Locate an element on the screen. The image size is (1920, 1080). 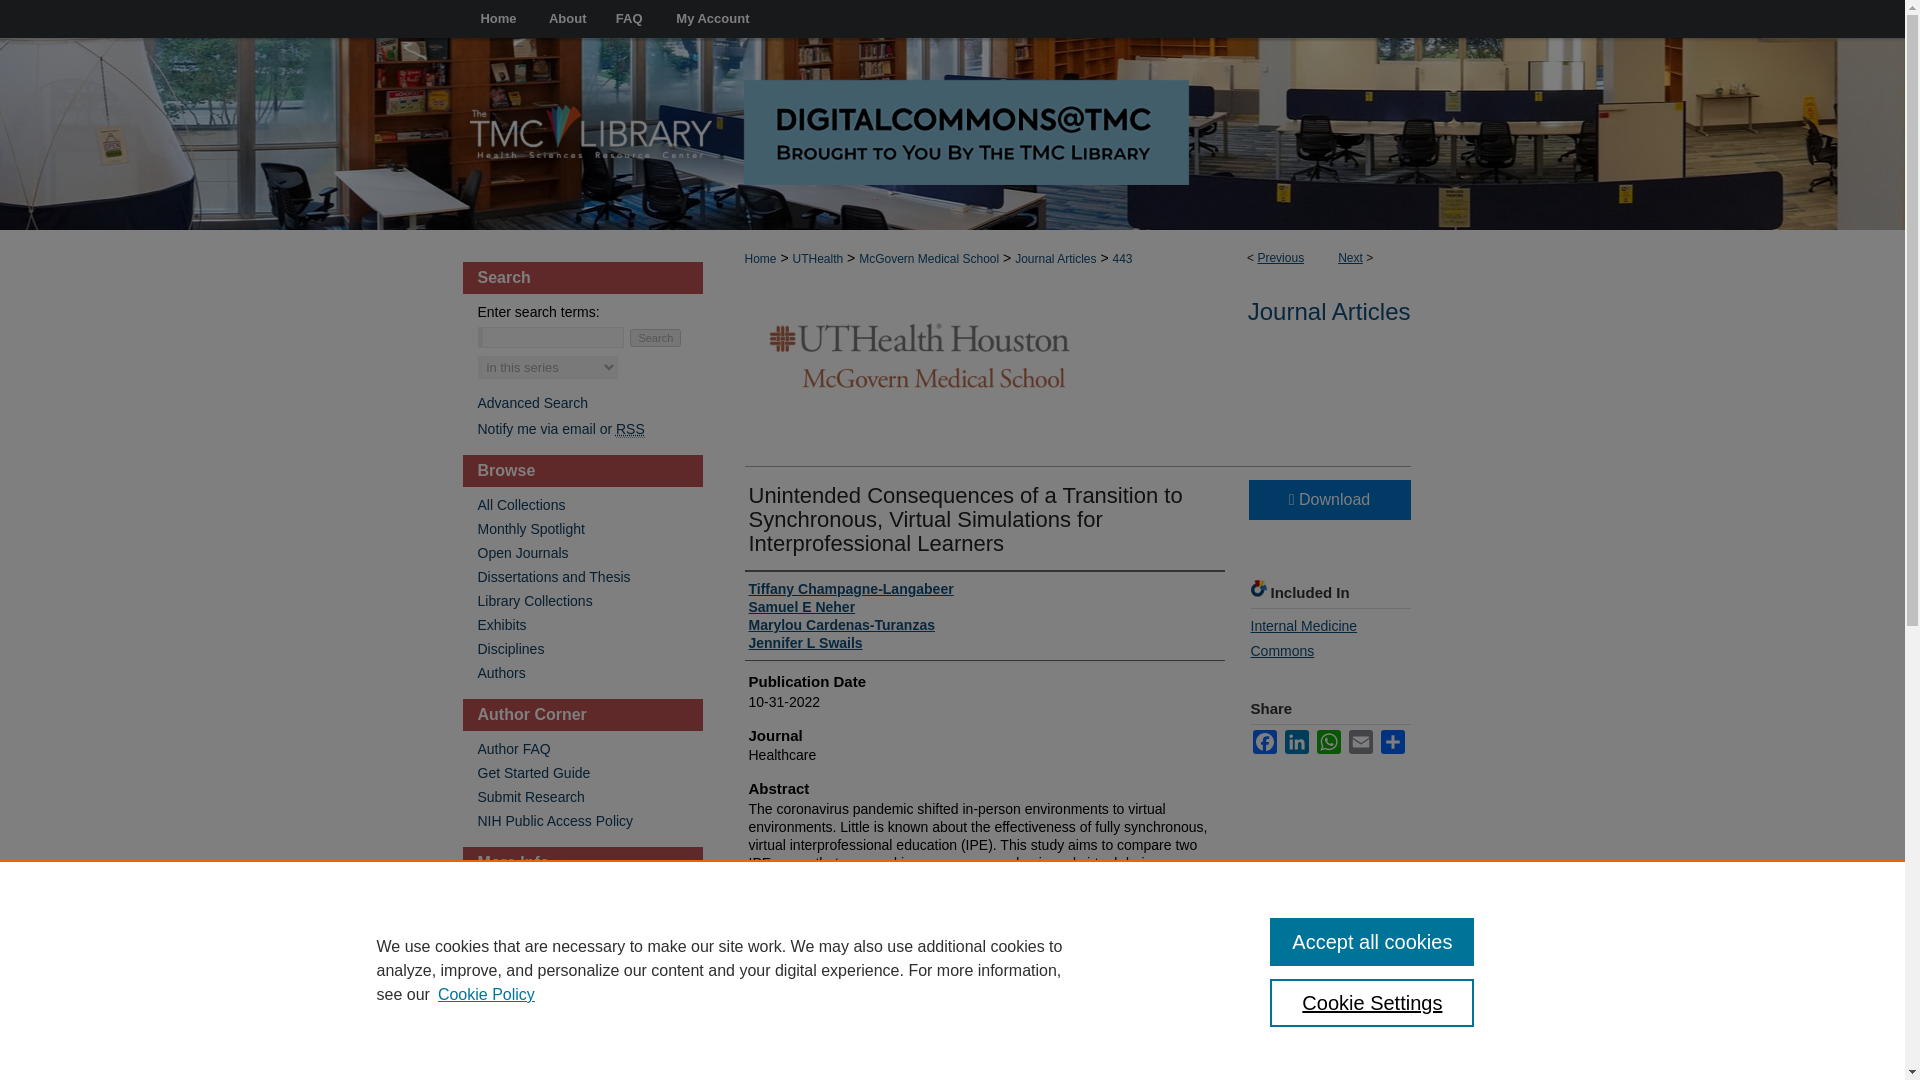
Next is located at coordinates (1350, 257).